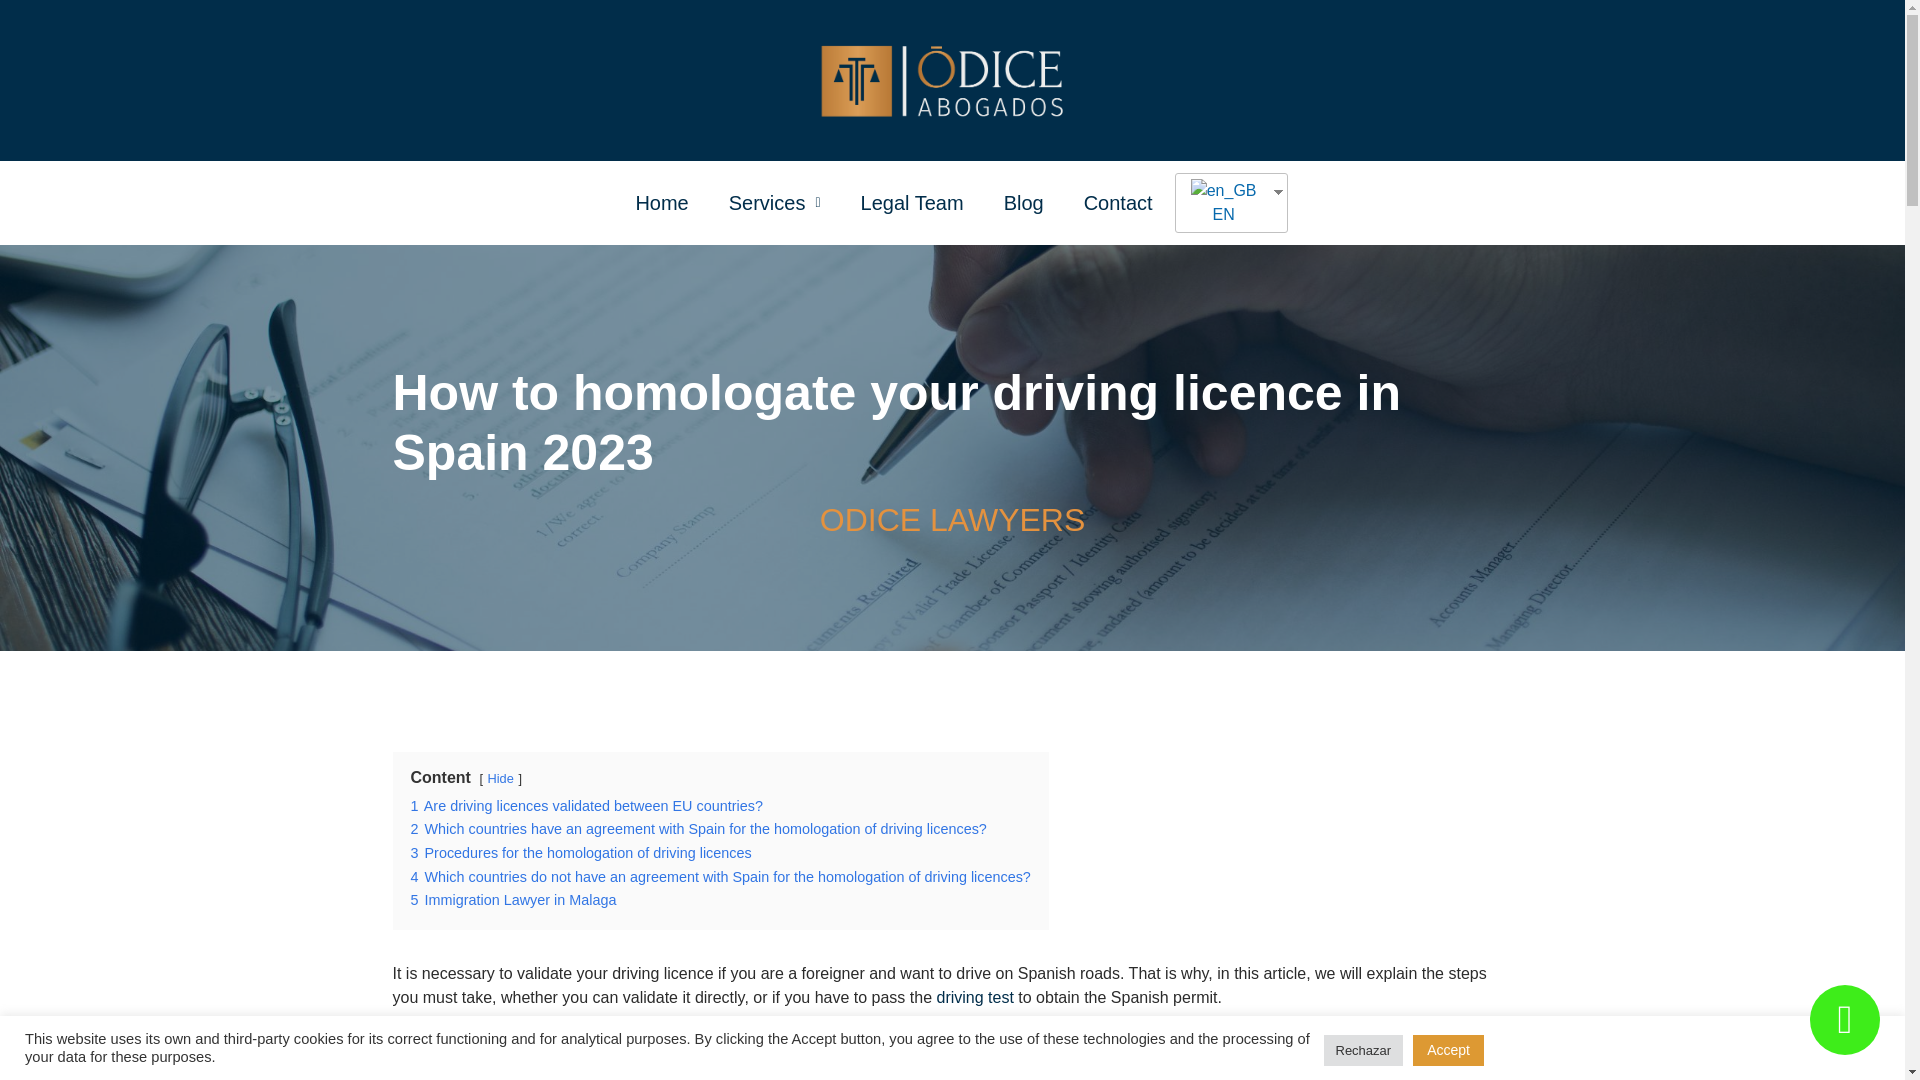  What do you see at coordinates (513, 900) in the screenshot?
I see `5 Immigration Lawyer in Malaga` at bounding box center [513, 900].